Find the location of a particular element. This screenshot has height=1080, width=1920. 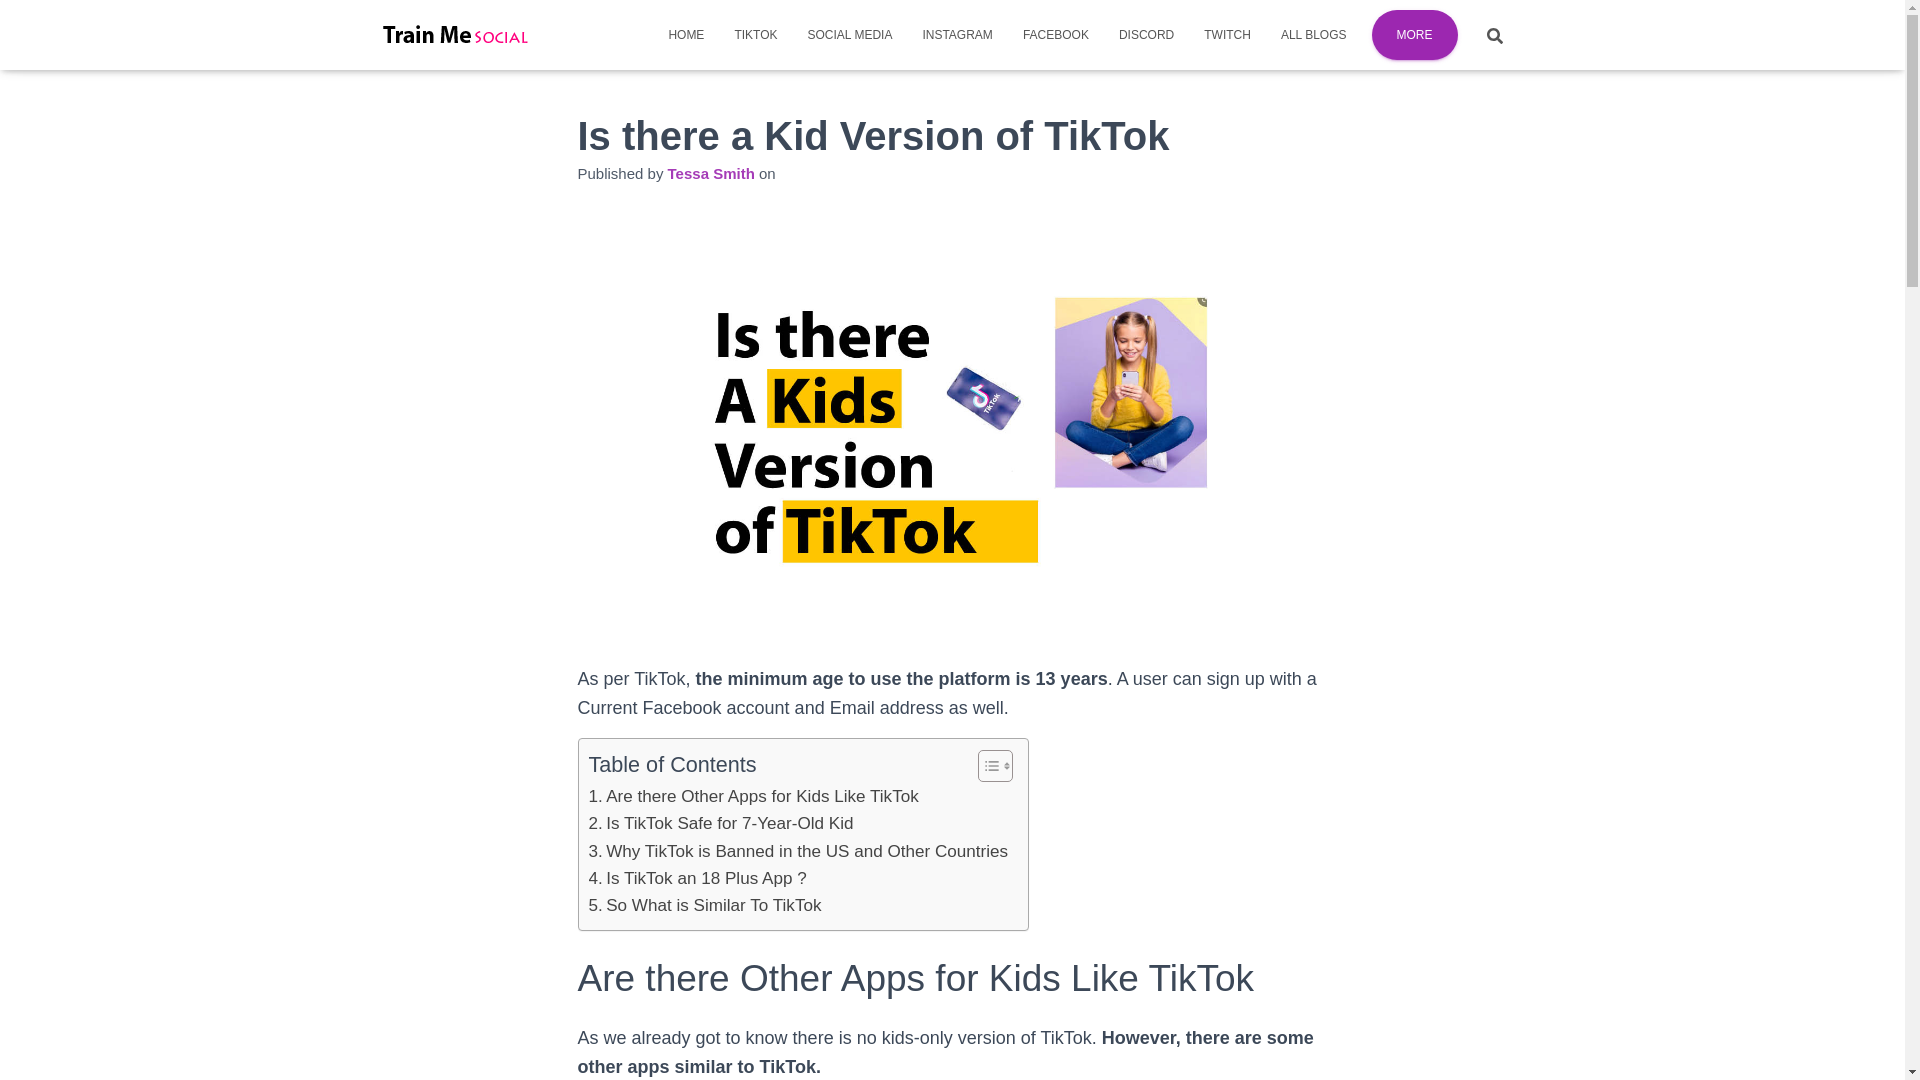

Is TikTok an 18 Plus App ? is located at coordinates (696, 878).